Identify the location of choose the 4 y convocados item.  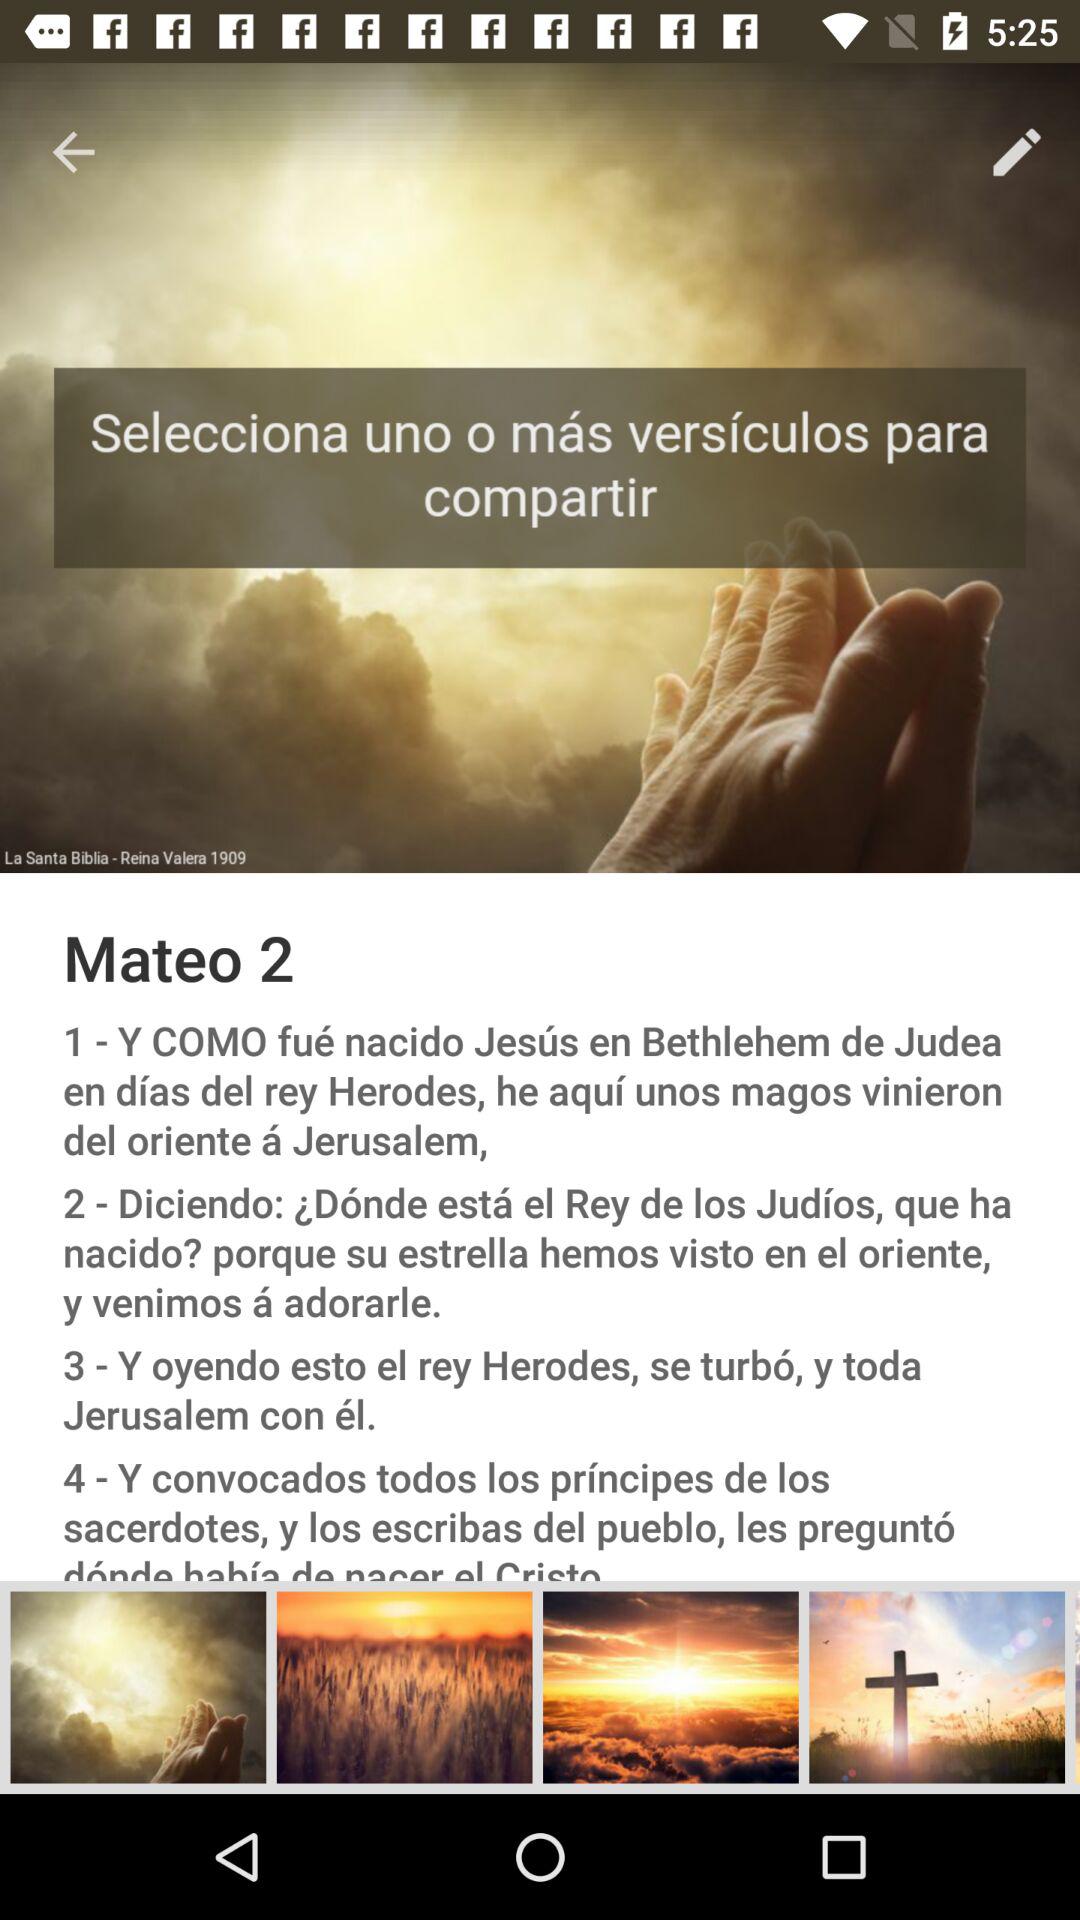
(540, 1513).